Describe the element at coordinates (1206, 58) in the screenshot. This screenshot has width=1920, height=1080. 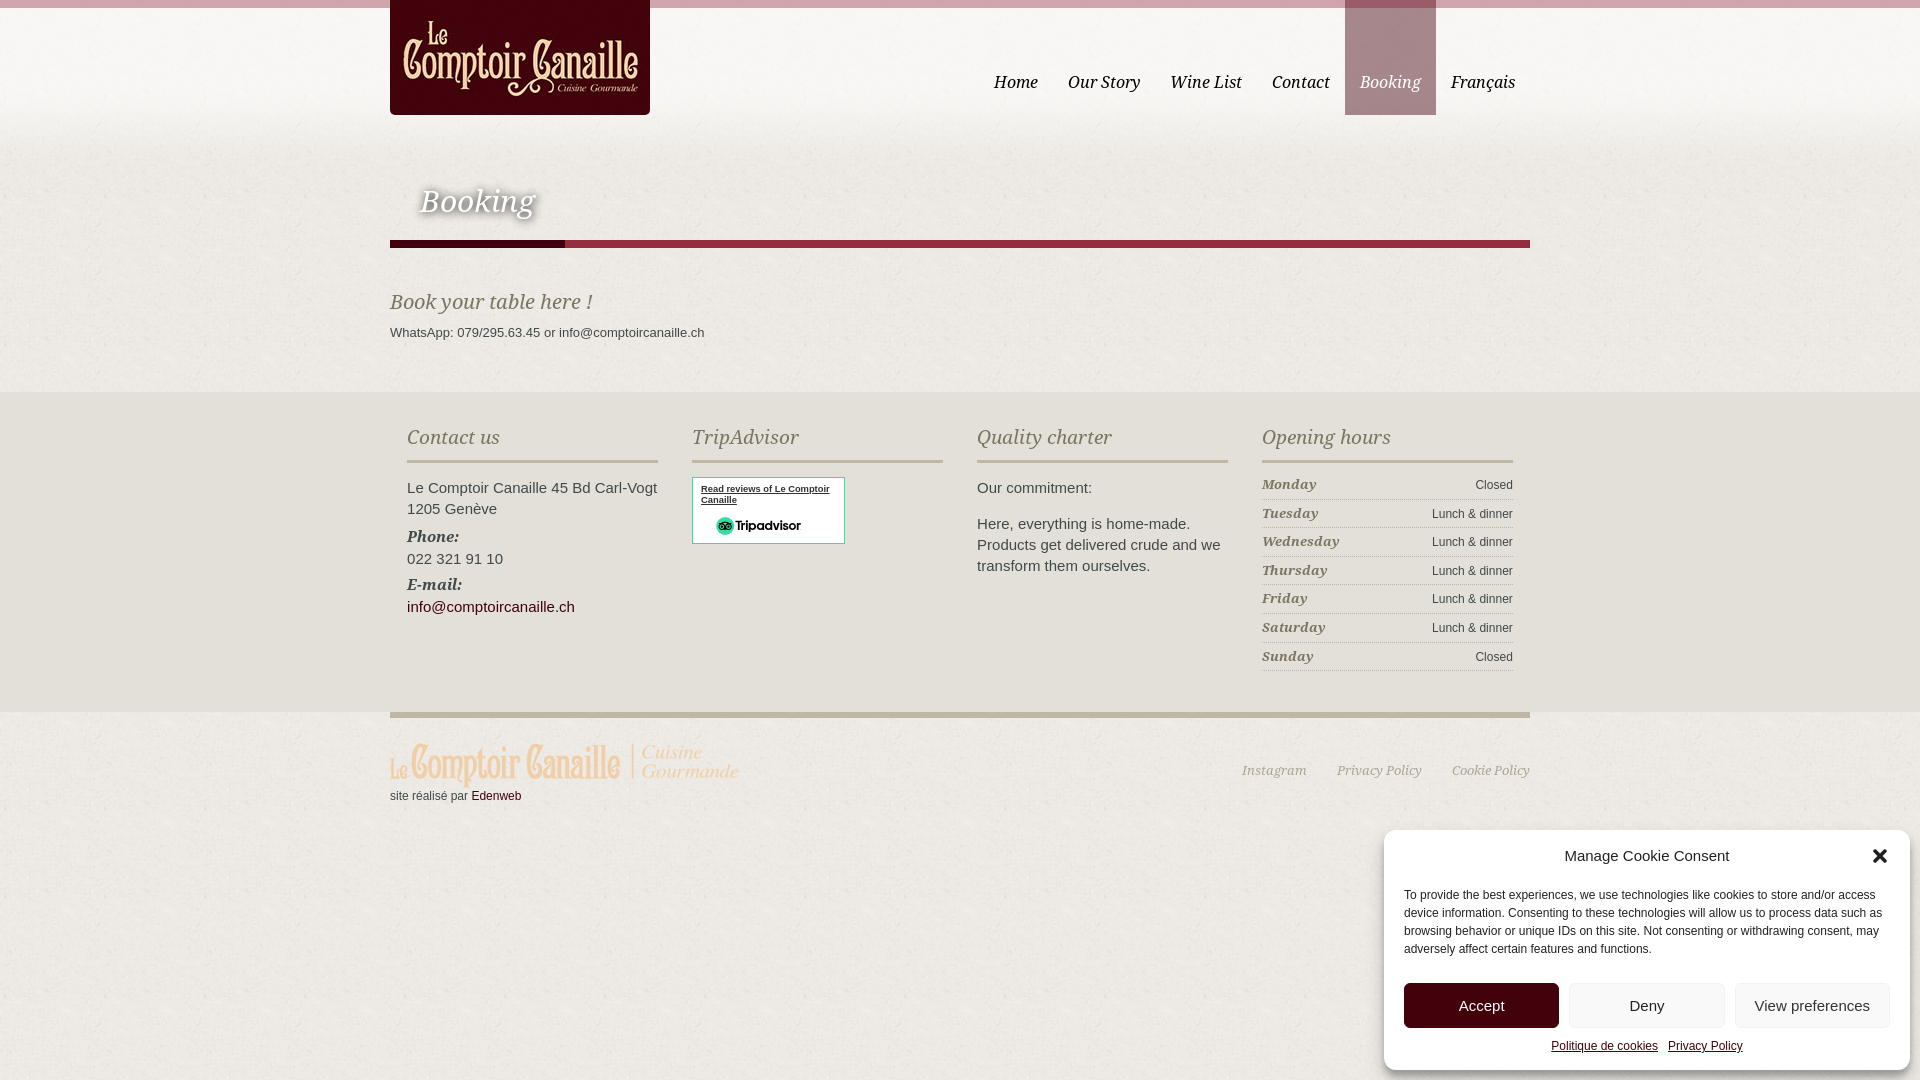
I see `Wine List` at that location.